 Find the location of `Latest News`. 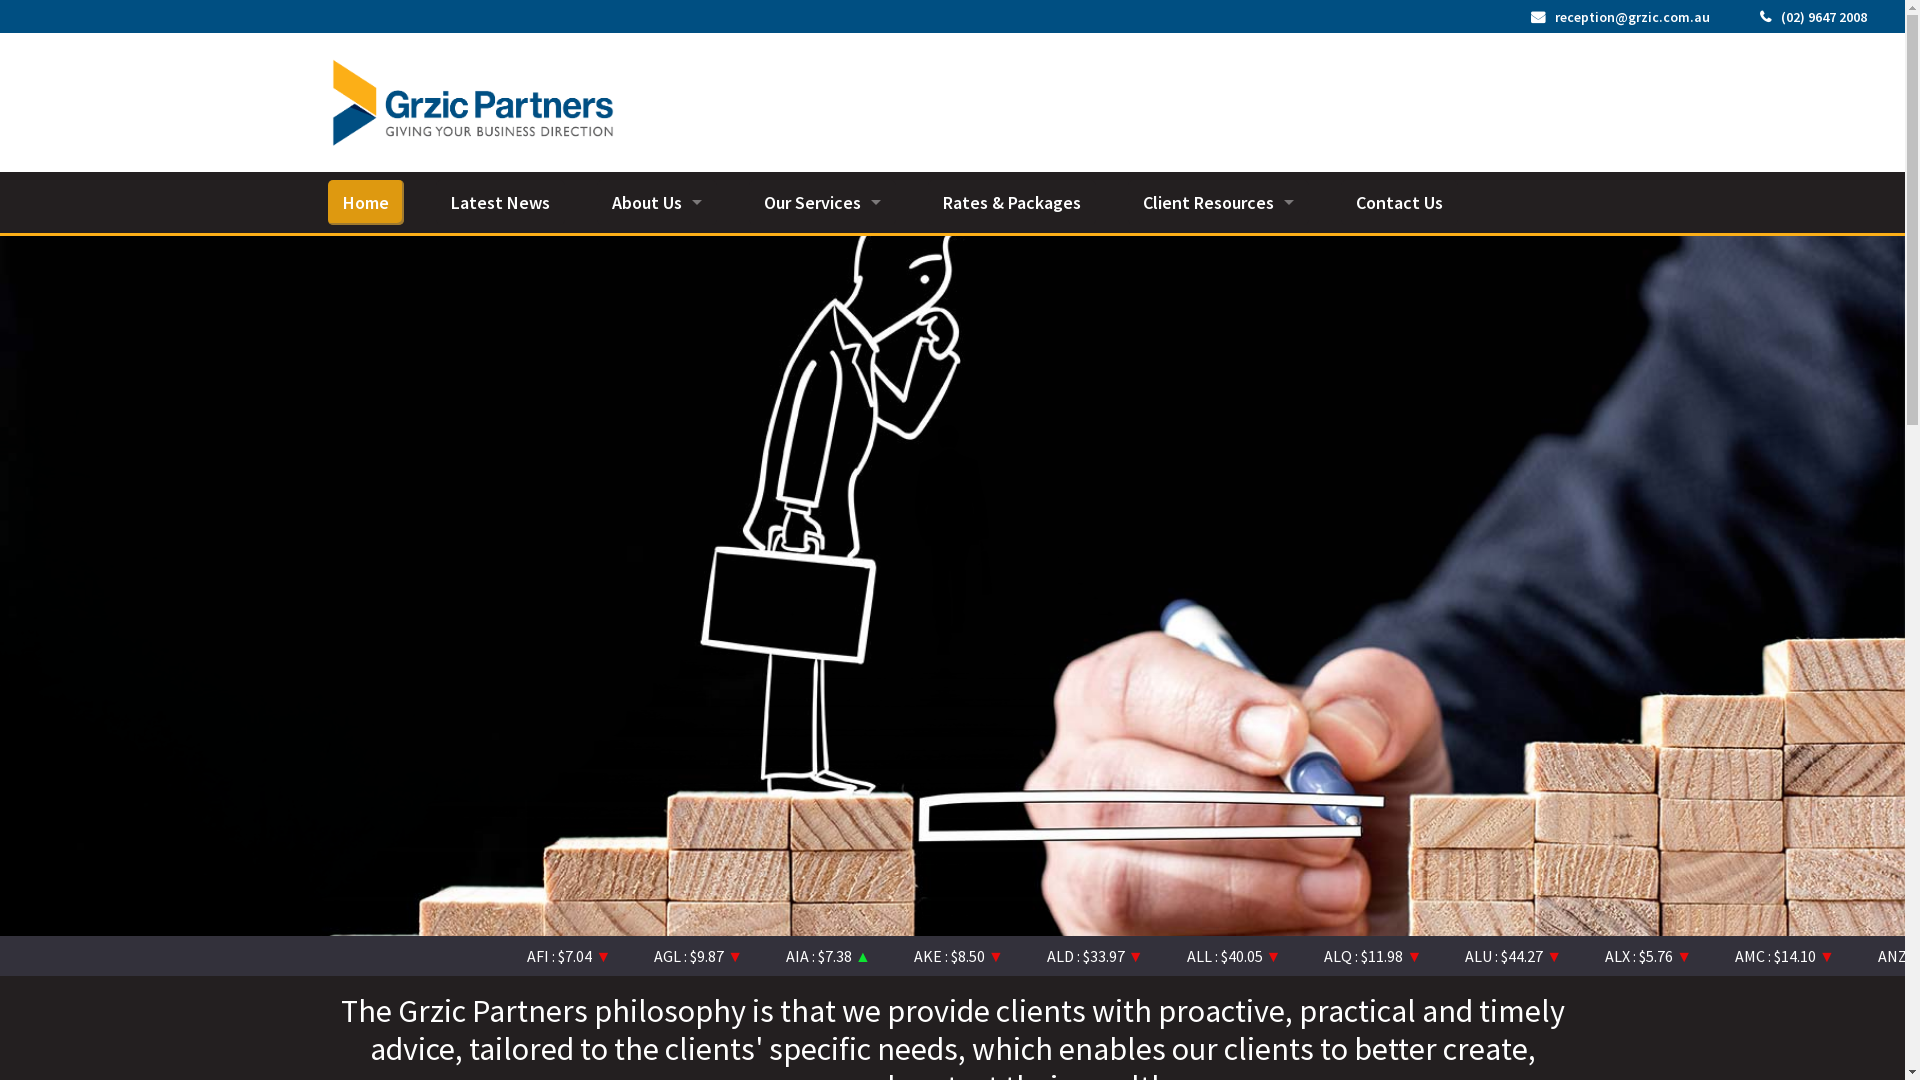

Latest News is located at coordinates (500, 202).